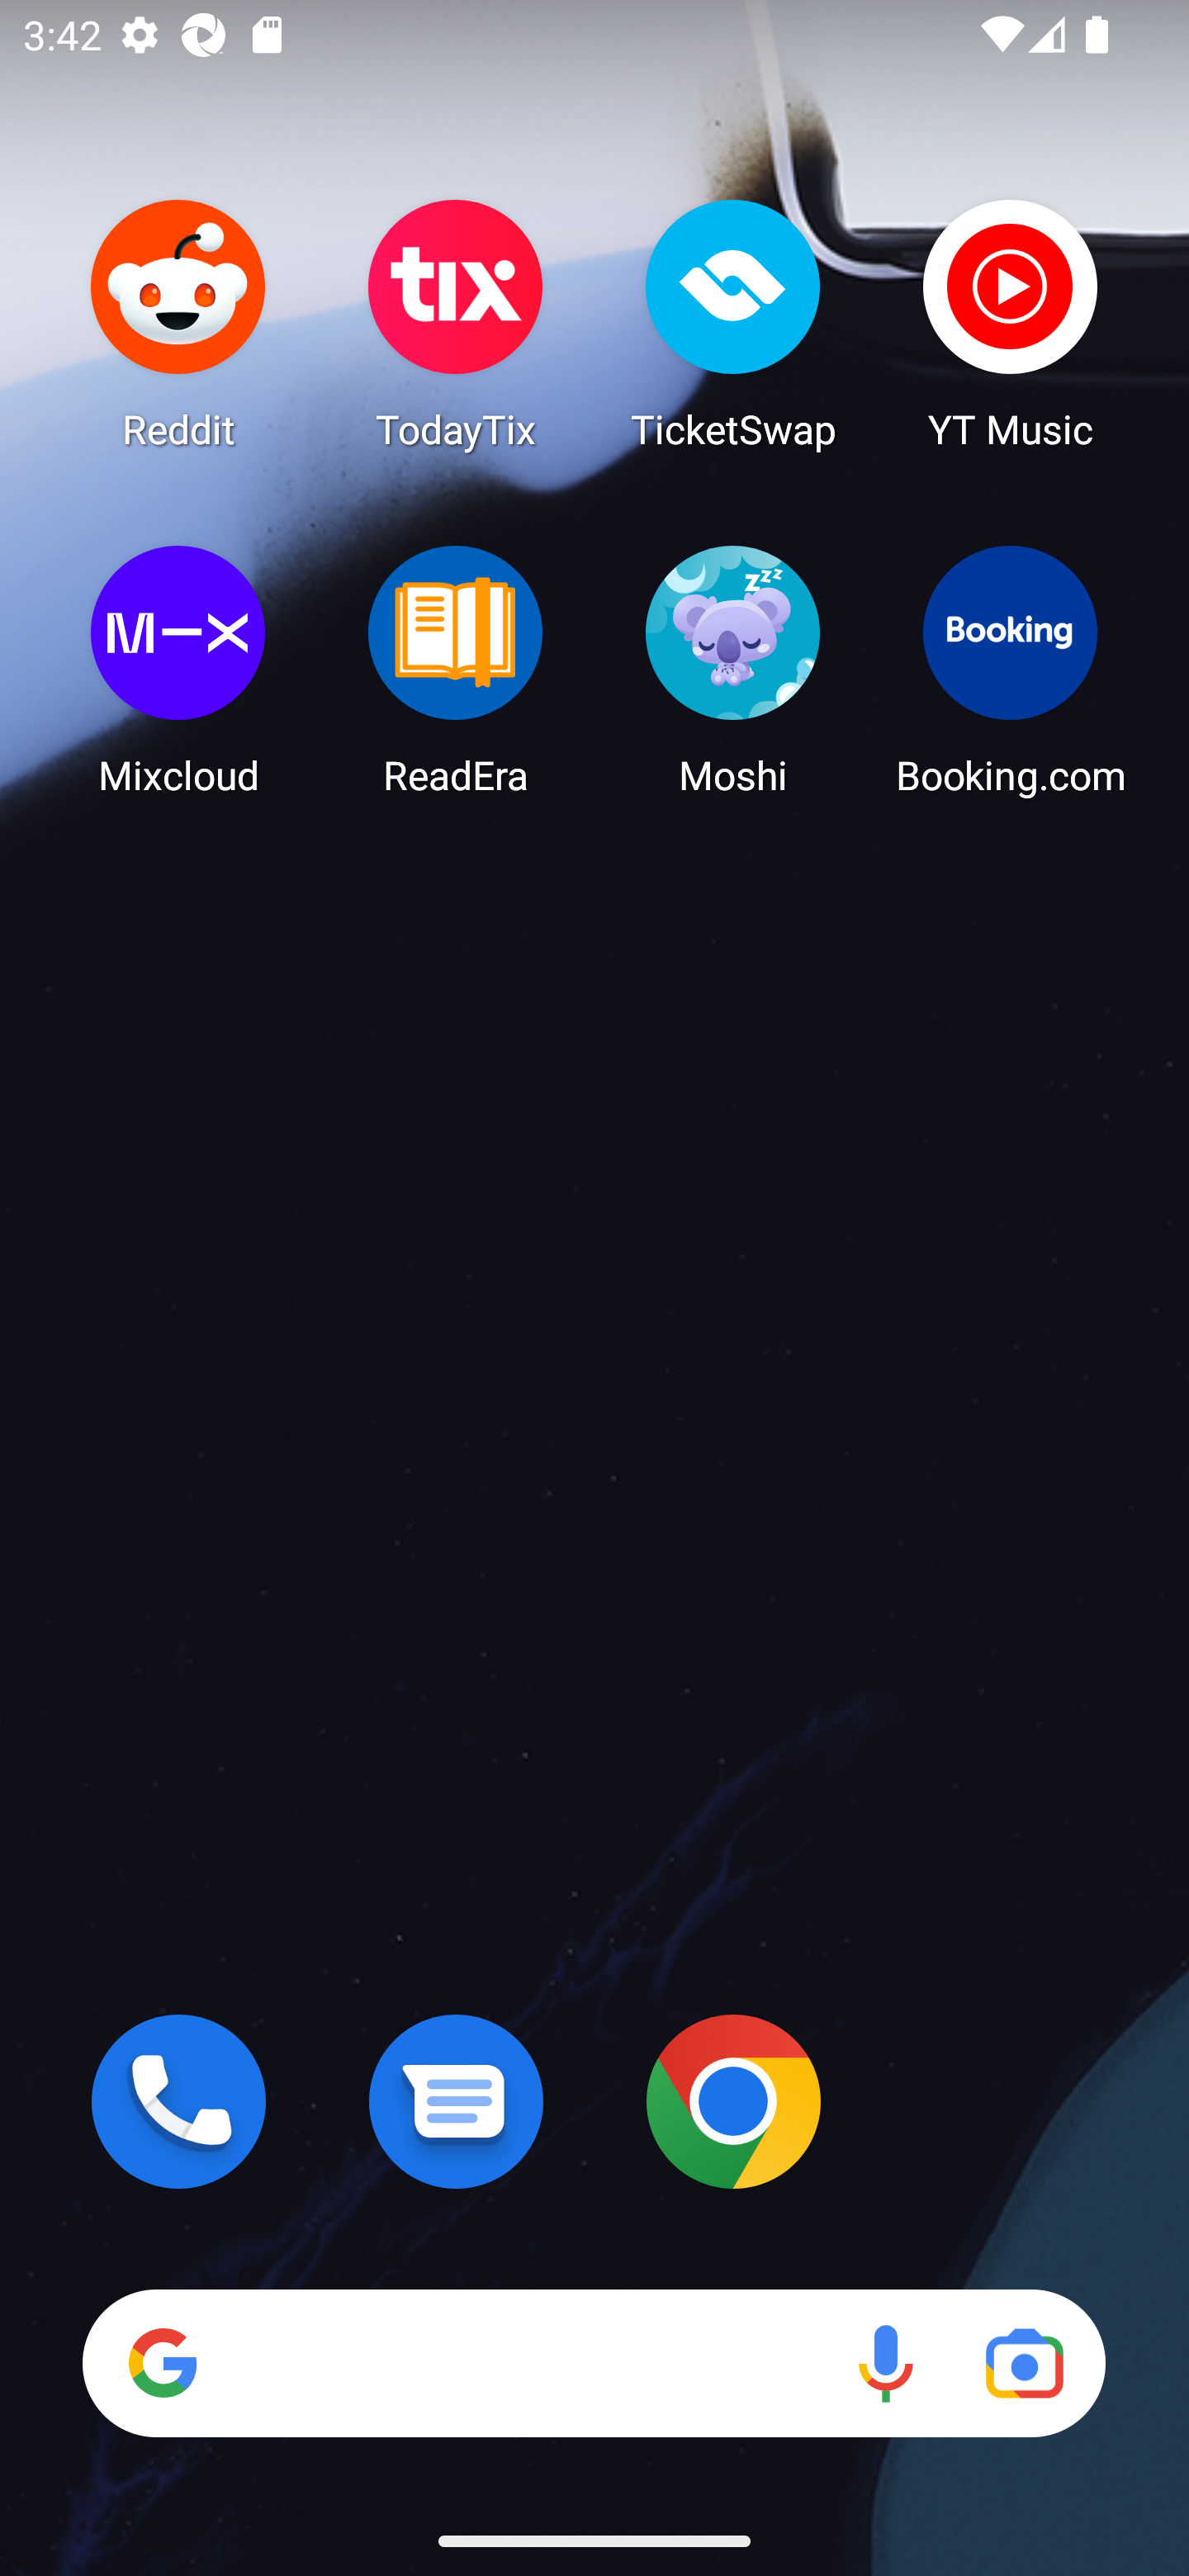 The image size is (1189, 2576). I want to click on Messages, so click(456, 2101).